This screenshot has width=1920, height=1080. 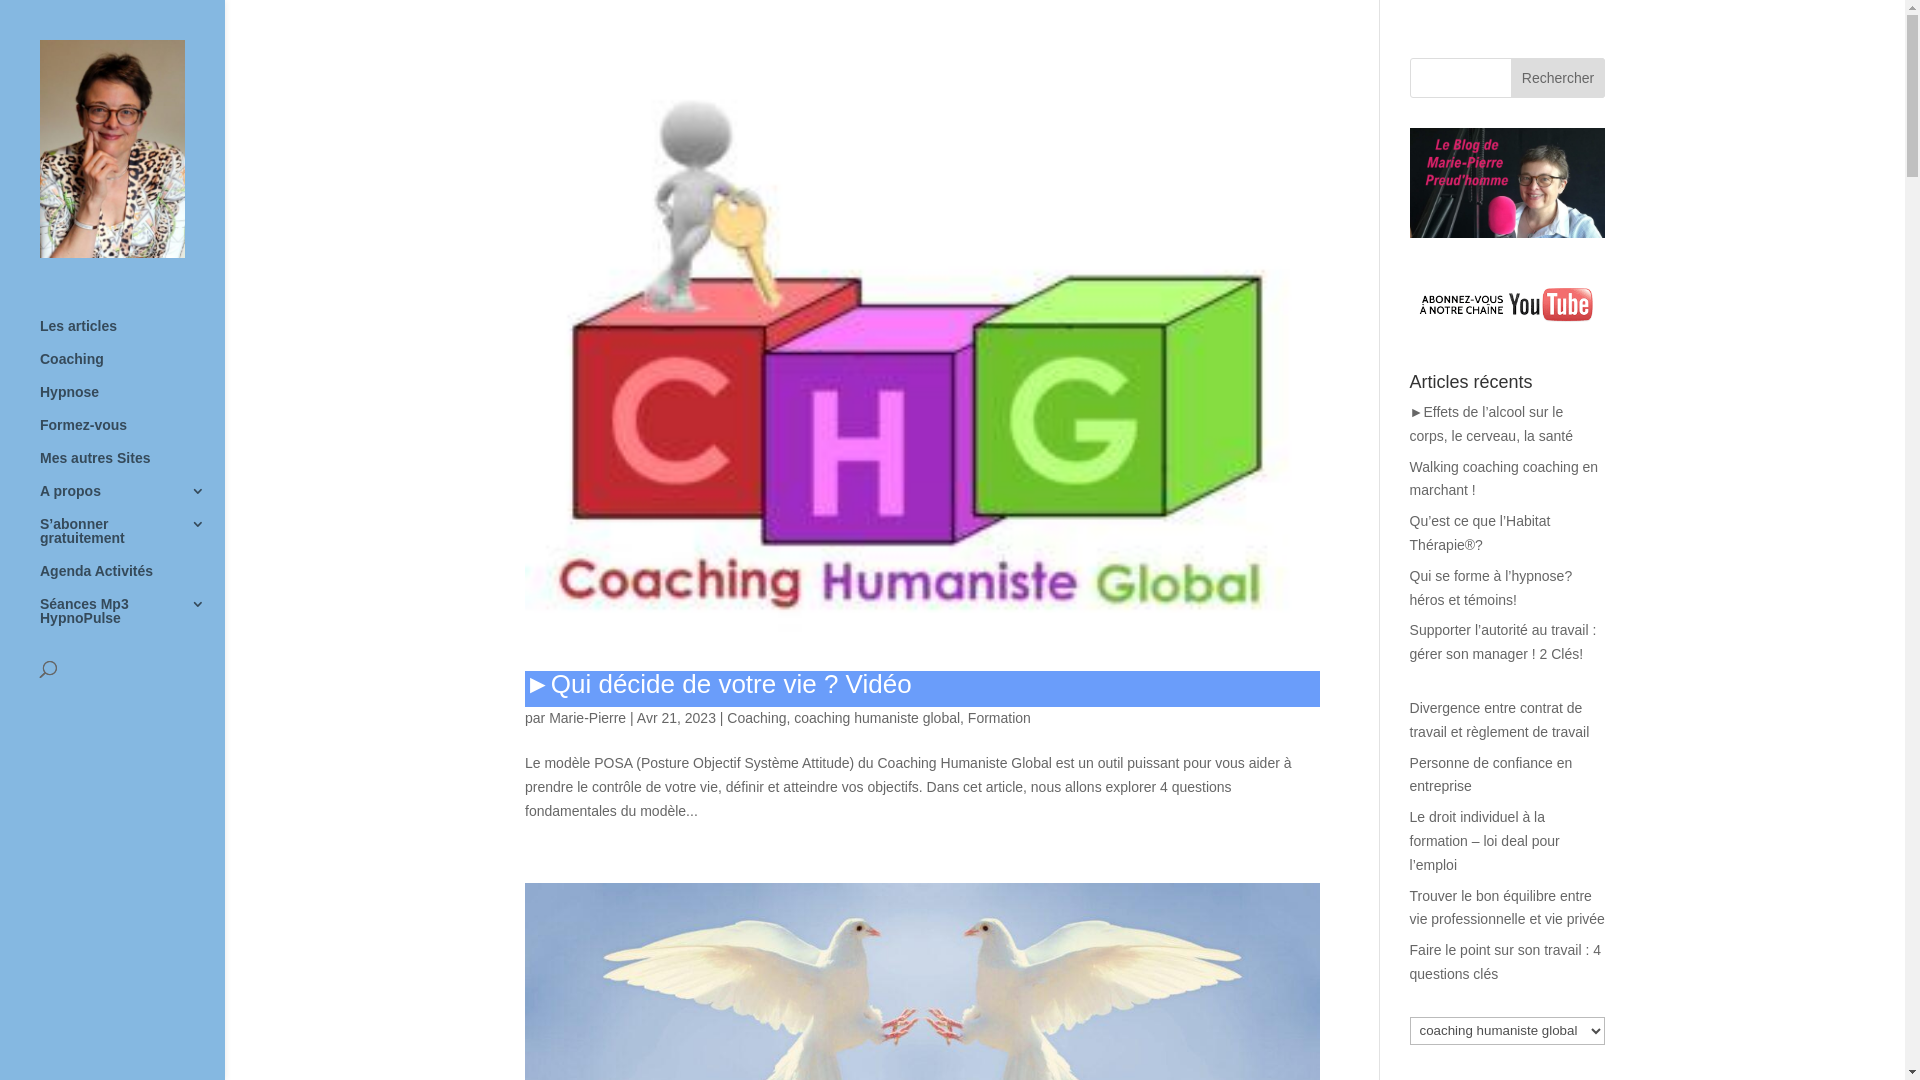 I want to click on A propos, so click(x=132, y=500).